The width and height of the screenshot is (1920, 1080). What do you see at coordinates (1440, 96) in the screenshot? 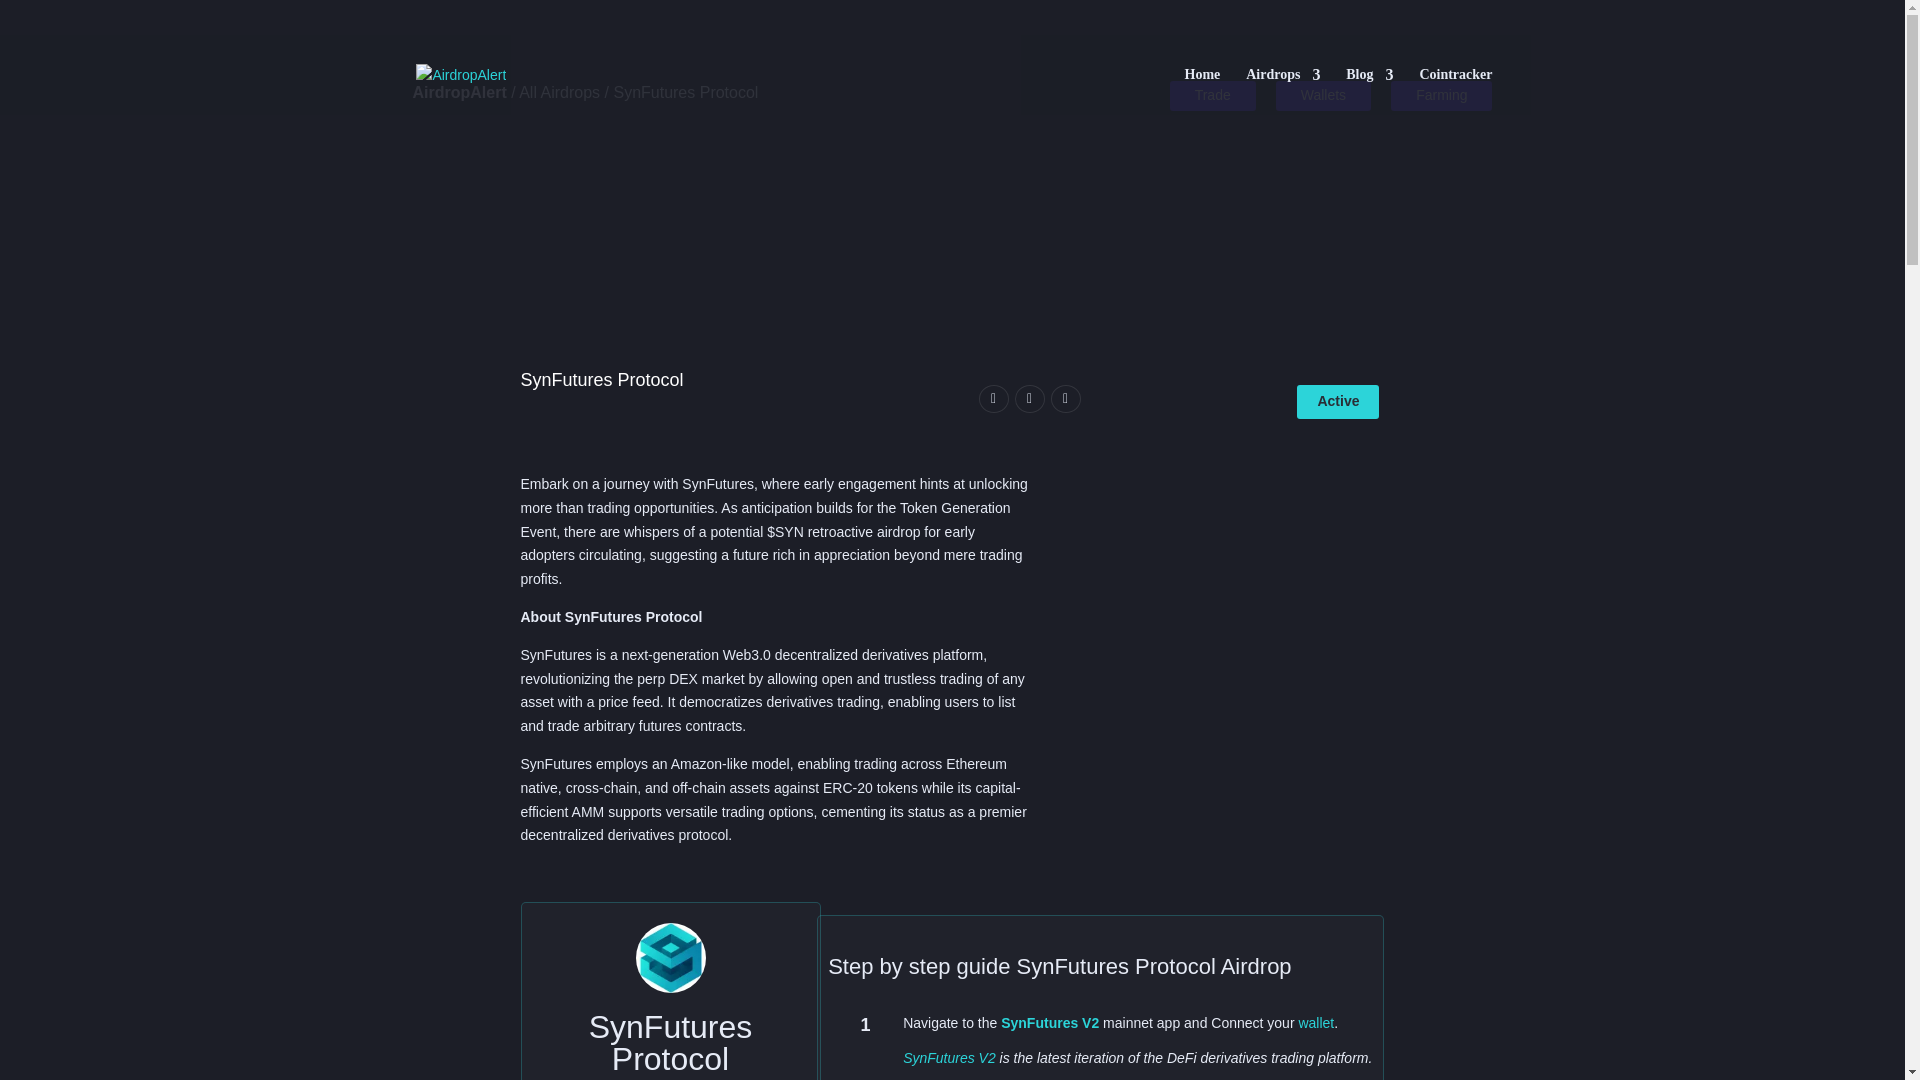
I see `Farming` at bounding box center [1440, 96].